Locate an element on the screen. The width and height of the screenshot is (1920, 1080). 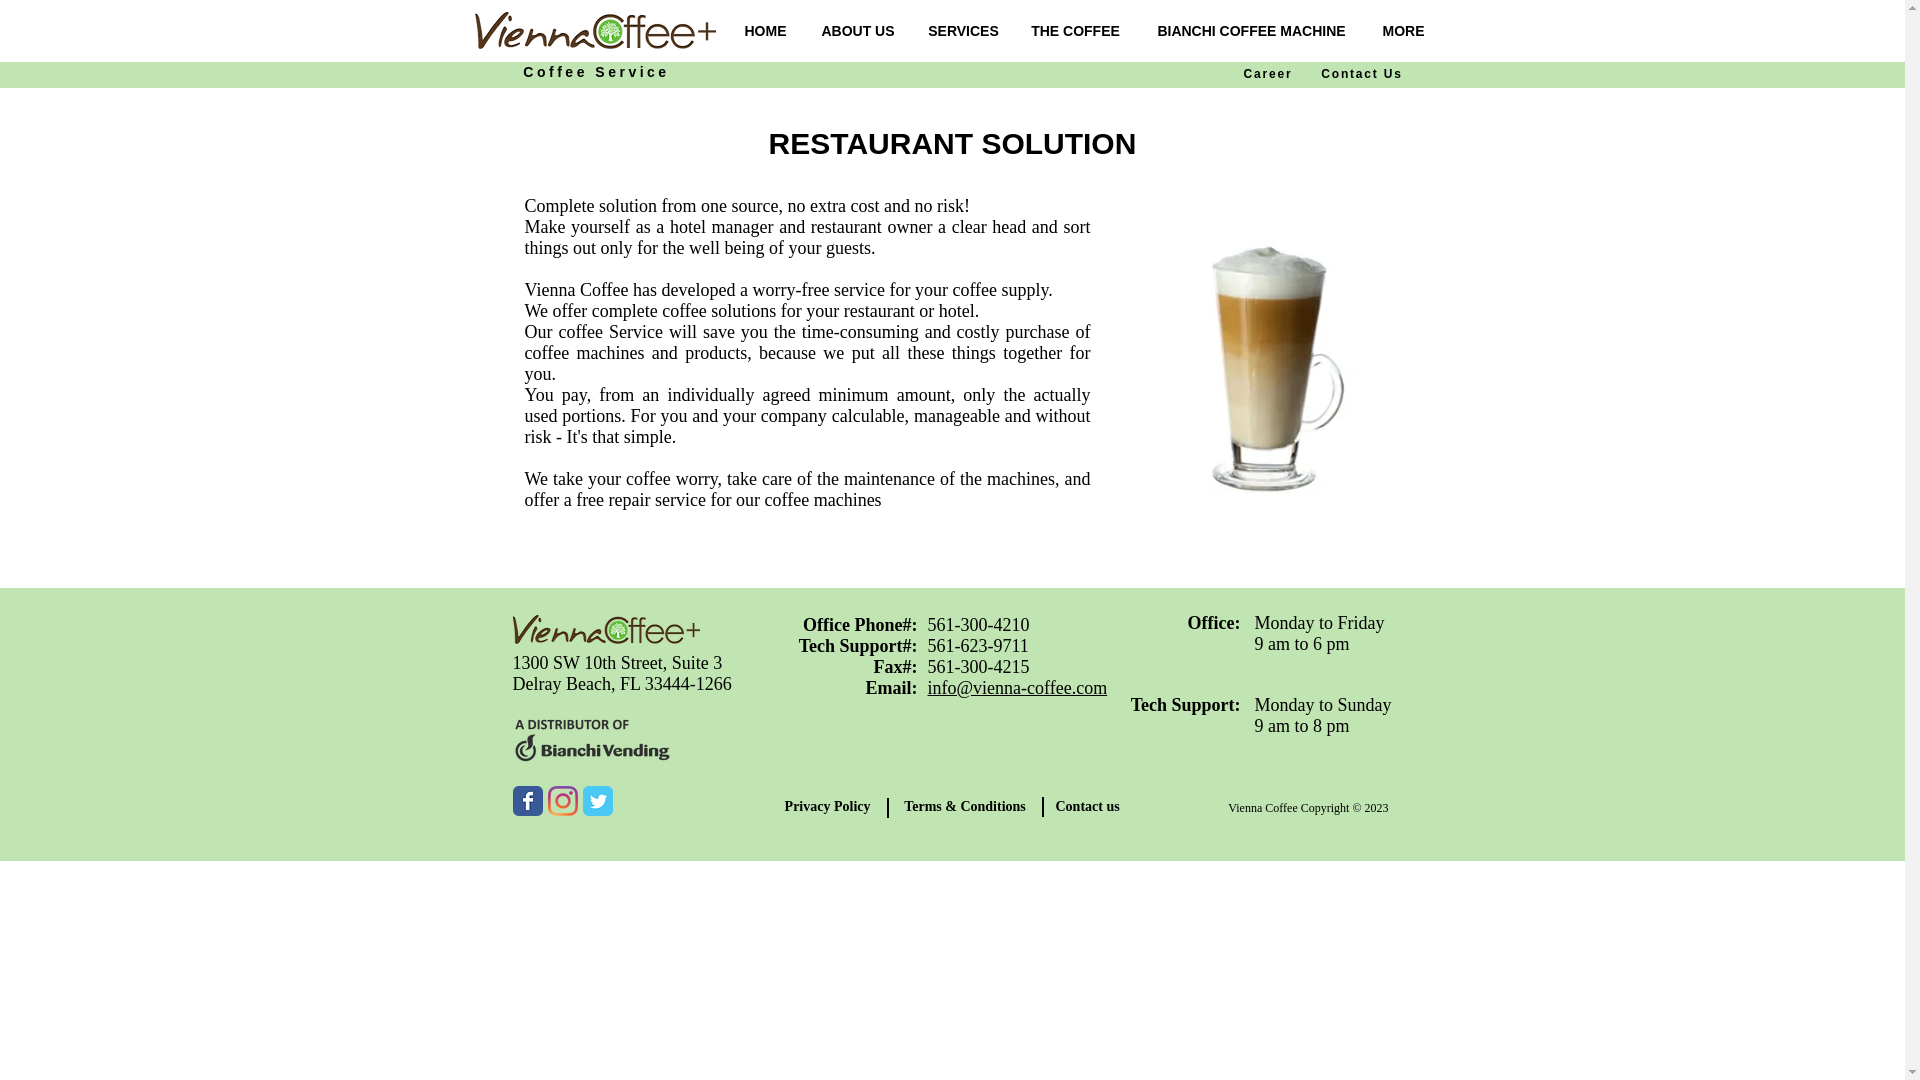
Privacy Policy is located at coordinates (818, 806).